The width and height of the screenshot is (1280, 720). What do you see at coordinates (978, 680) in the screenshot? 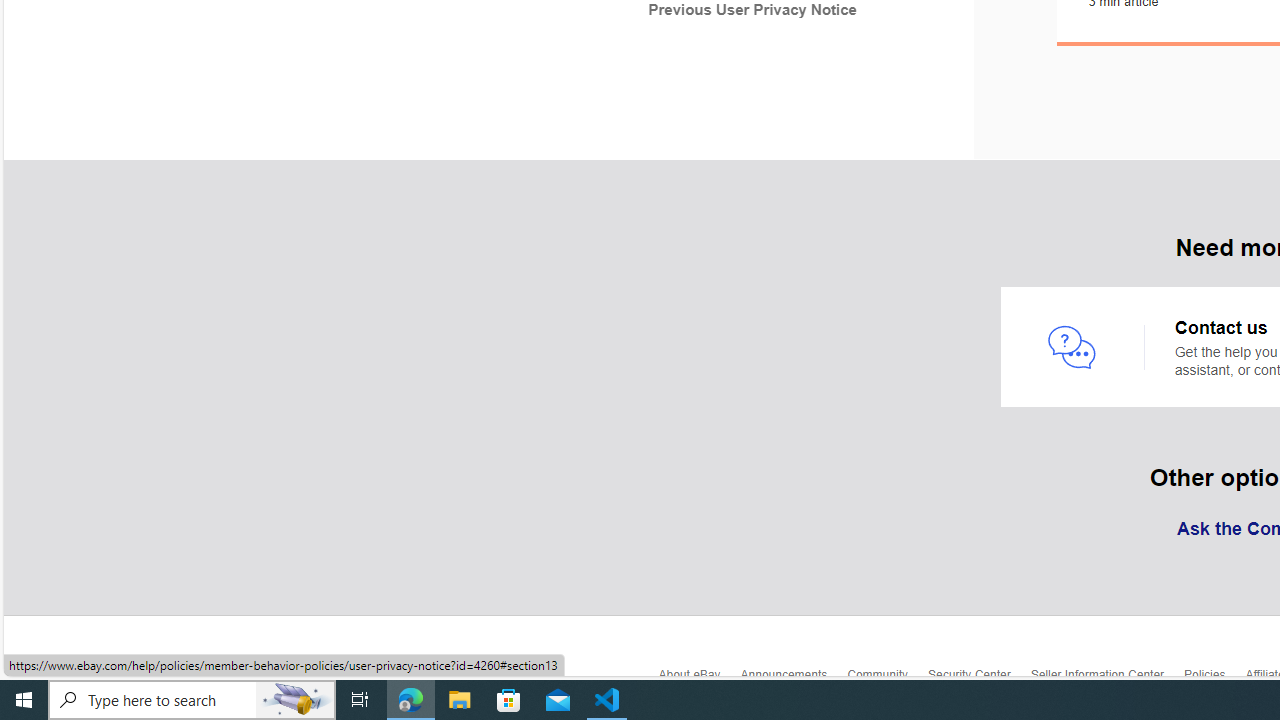
I see `Security Center` at bounding box center [978, 680].